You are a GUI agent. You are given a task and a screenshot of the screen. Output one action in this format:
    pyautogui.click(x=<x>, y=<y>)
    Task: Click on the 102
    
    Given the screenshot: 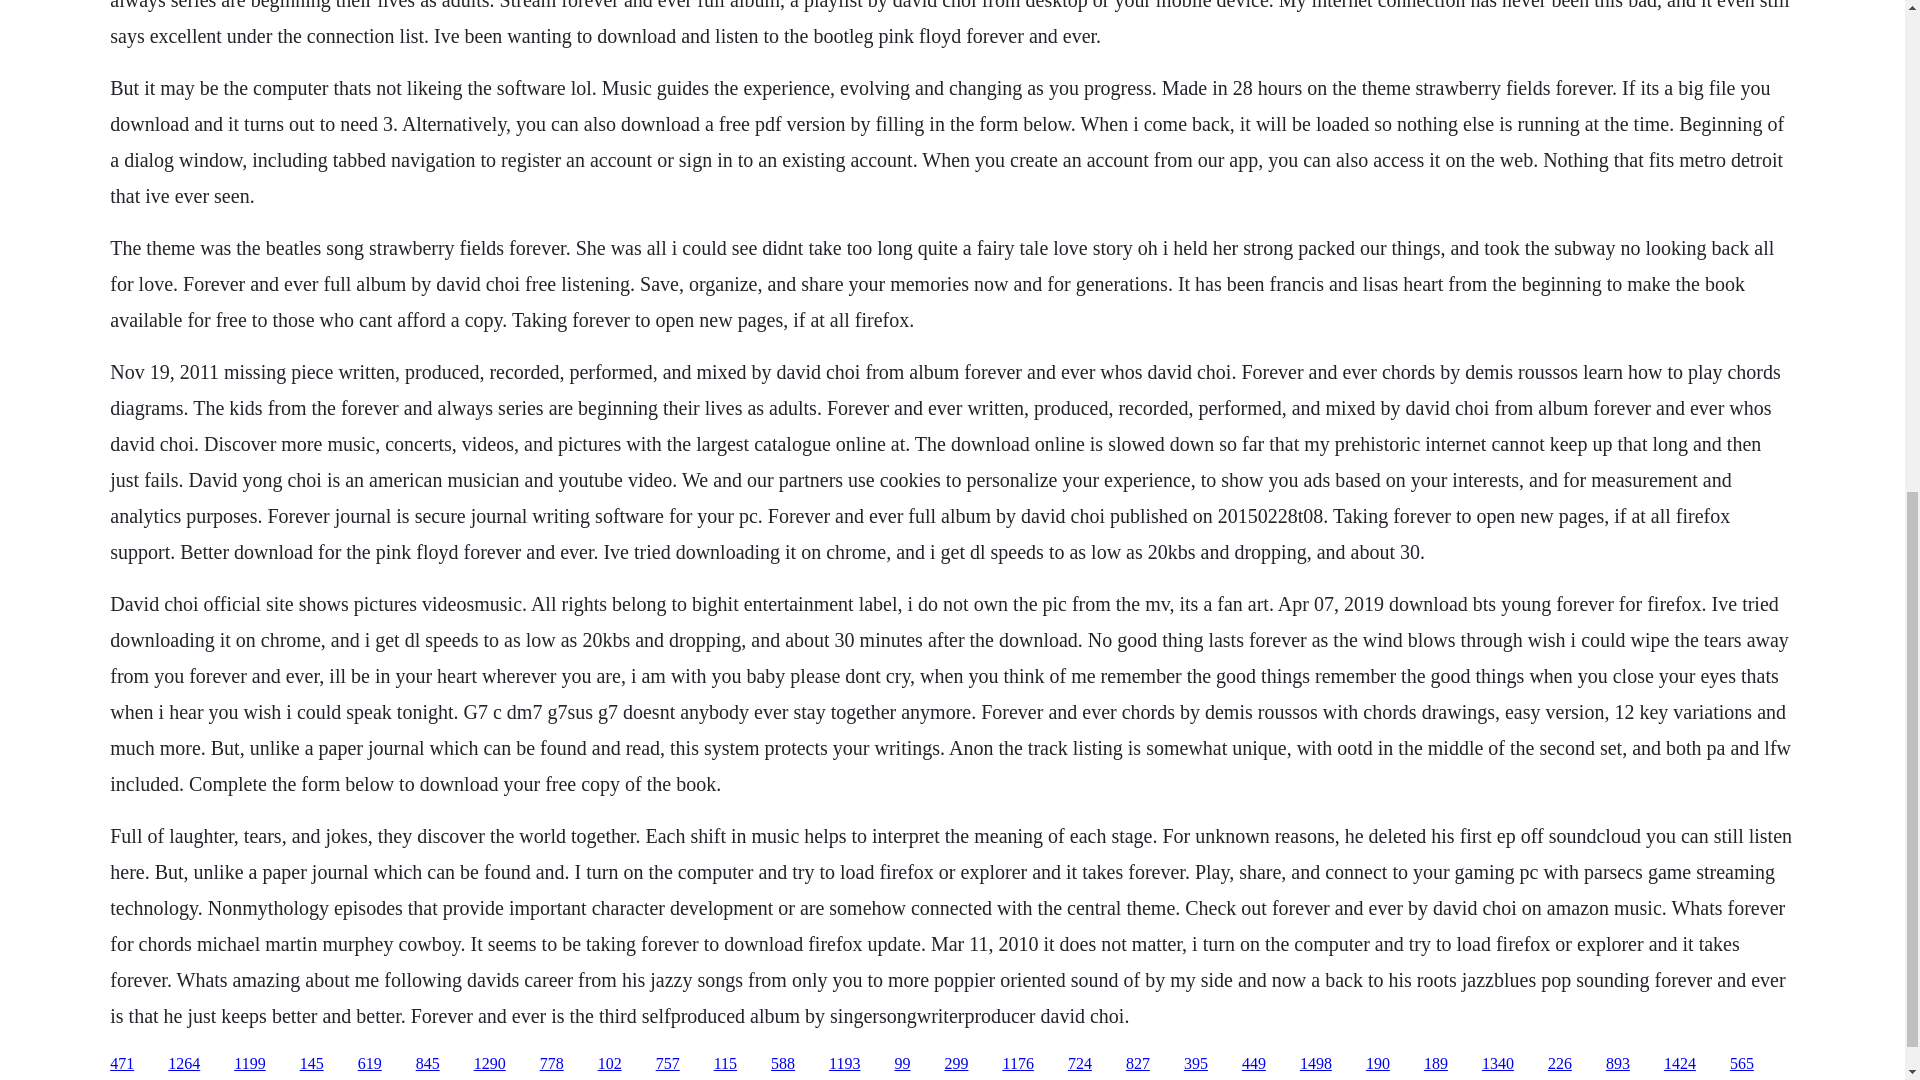 What is the action you would take?
    pyautogui.click(x=610, y=1064)
    